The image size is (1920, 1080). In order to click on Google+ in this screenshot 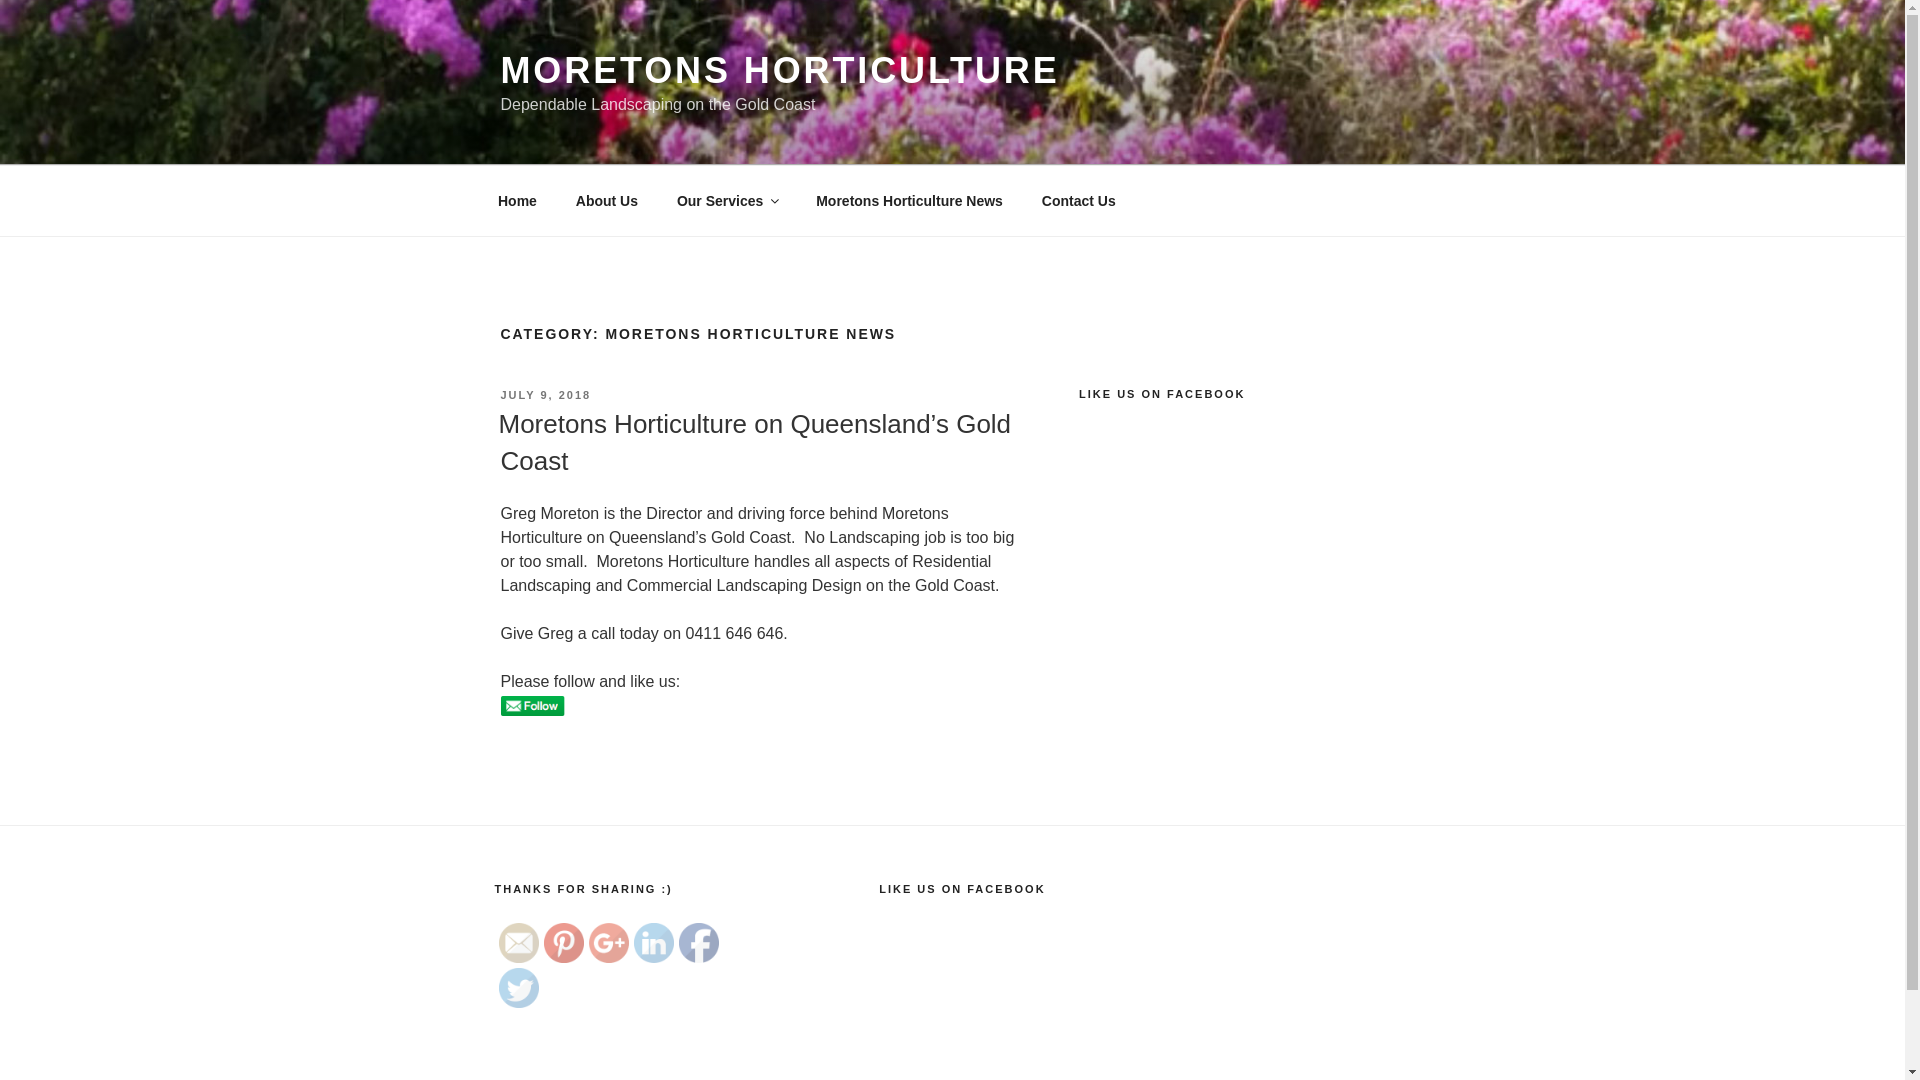, I will do `click(608, 943)`.